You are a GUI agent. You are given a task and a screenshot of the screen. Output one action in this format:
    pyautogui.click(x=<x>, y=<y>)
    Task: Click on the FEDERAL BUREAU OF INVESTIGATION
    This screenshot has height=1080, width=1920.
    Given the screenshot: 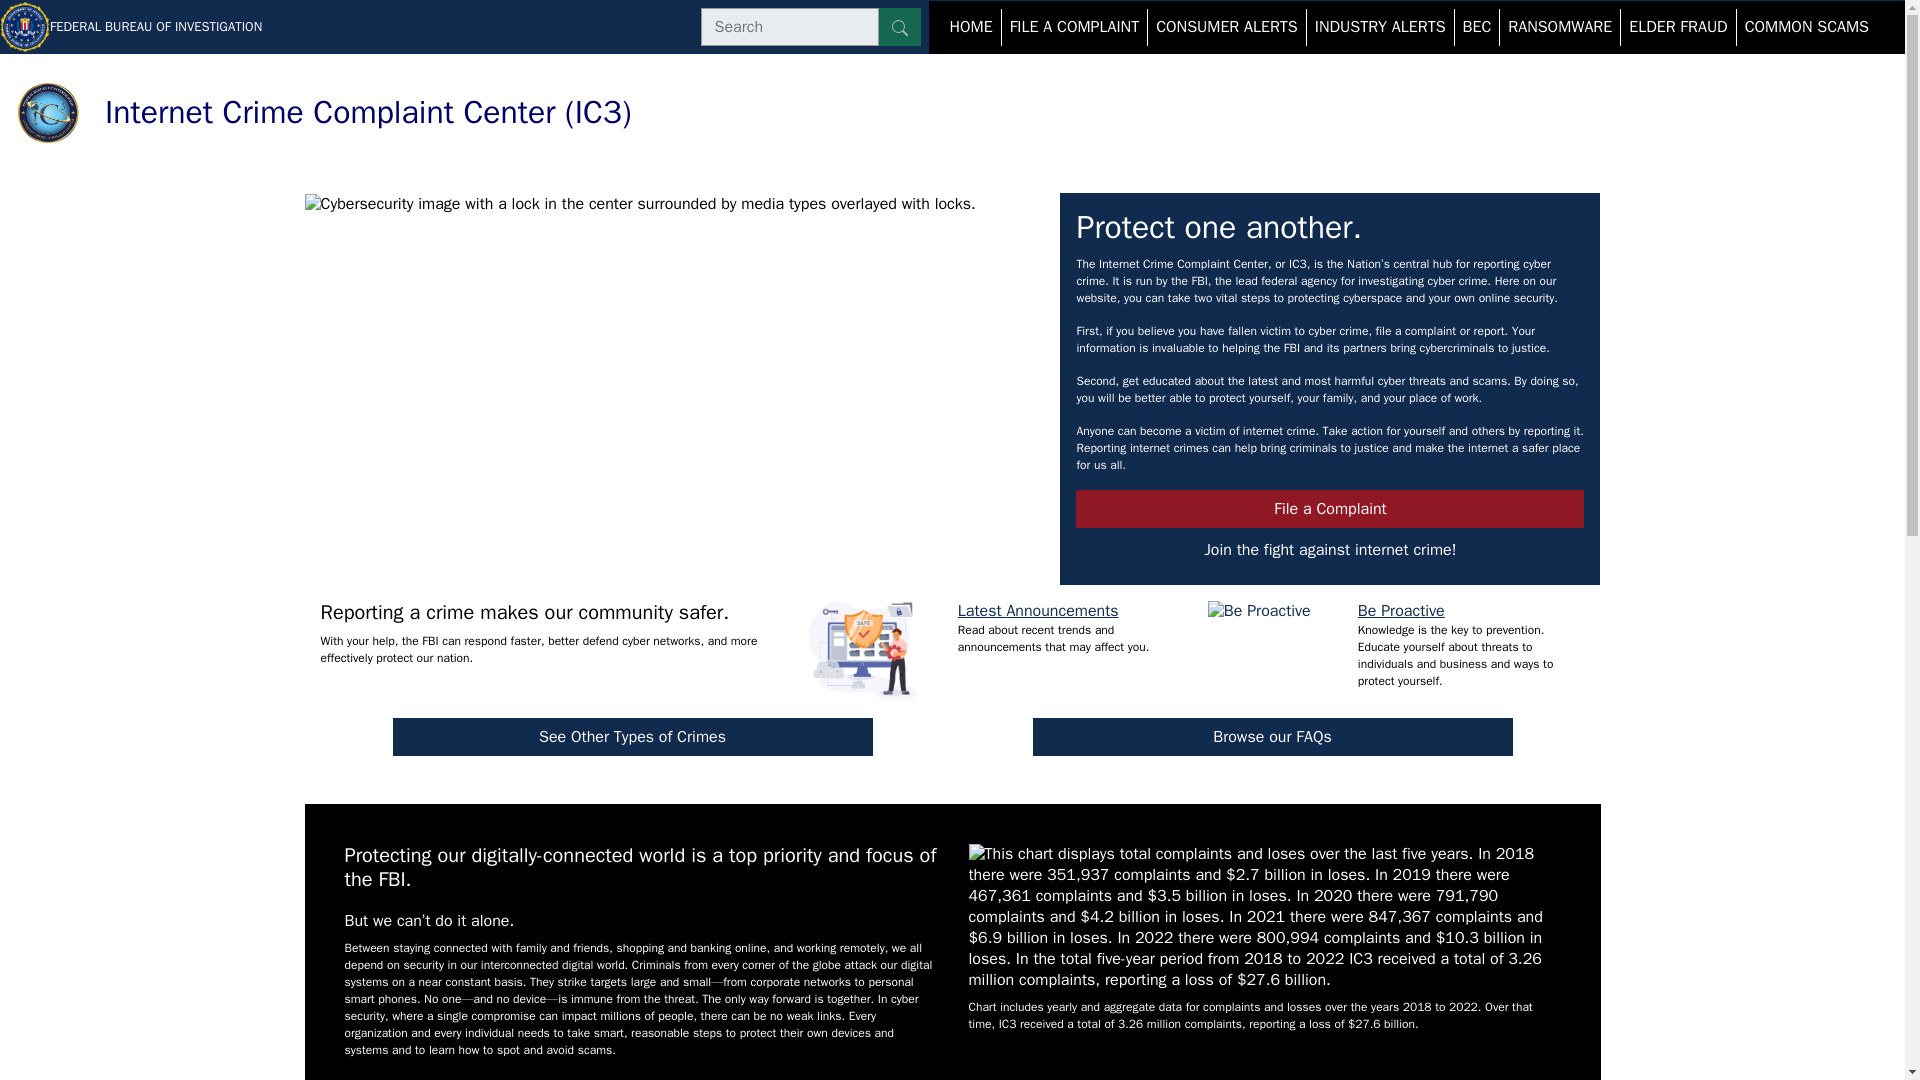 What is the action you would take?
    pyautogui.click(x=130, y=26)
    